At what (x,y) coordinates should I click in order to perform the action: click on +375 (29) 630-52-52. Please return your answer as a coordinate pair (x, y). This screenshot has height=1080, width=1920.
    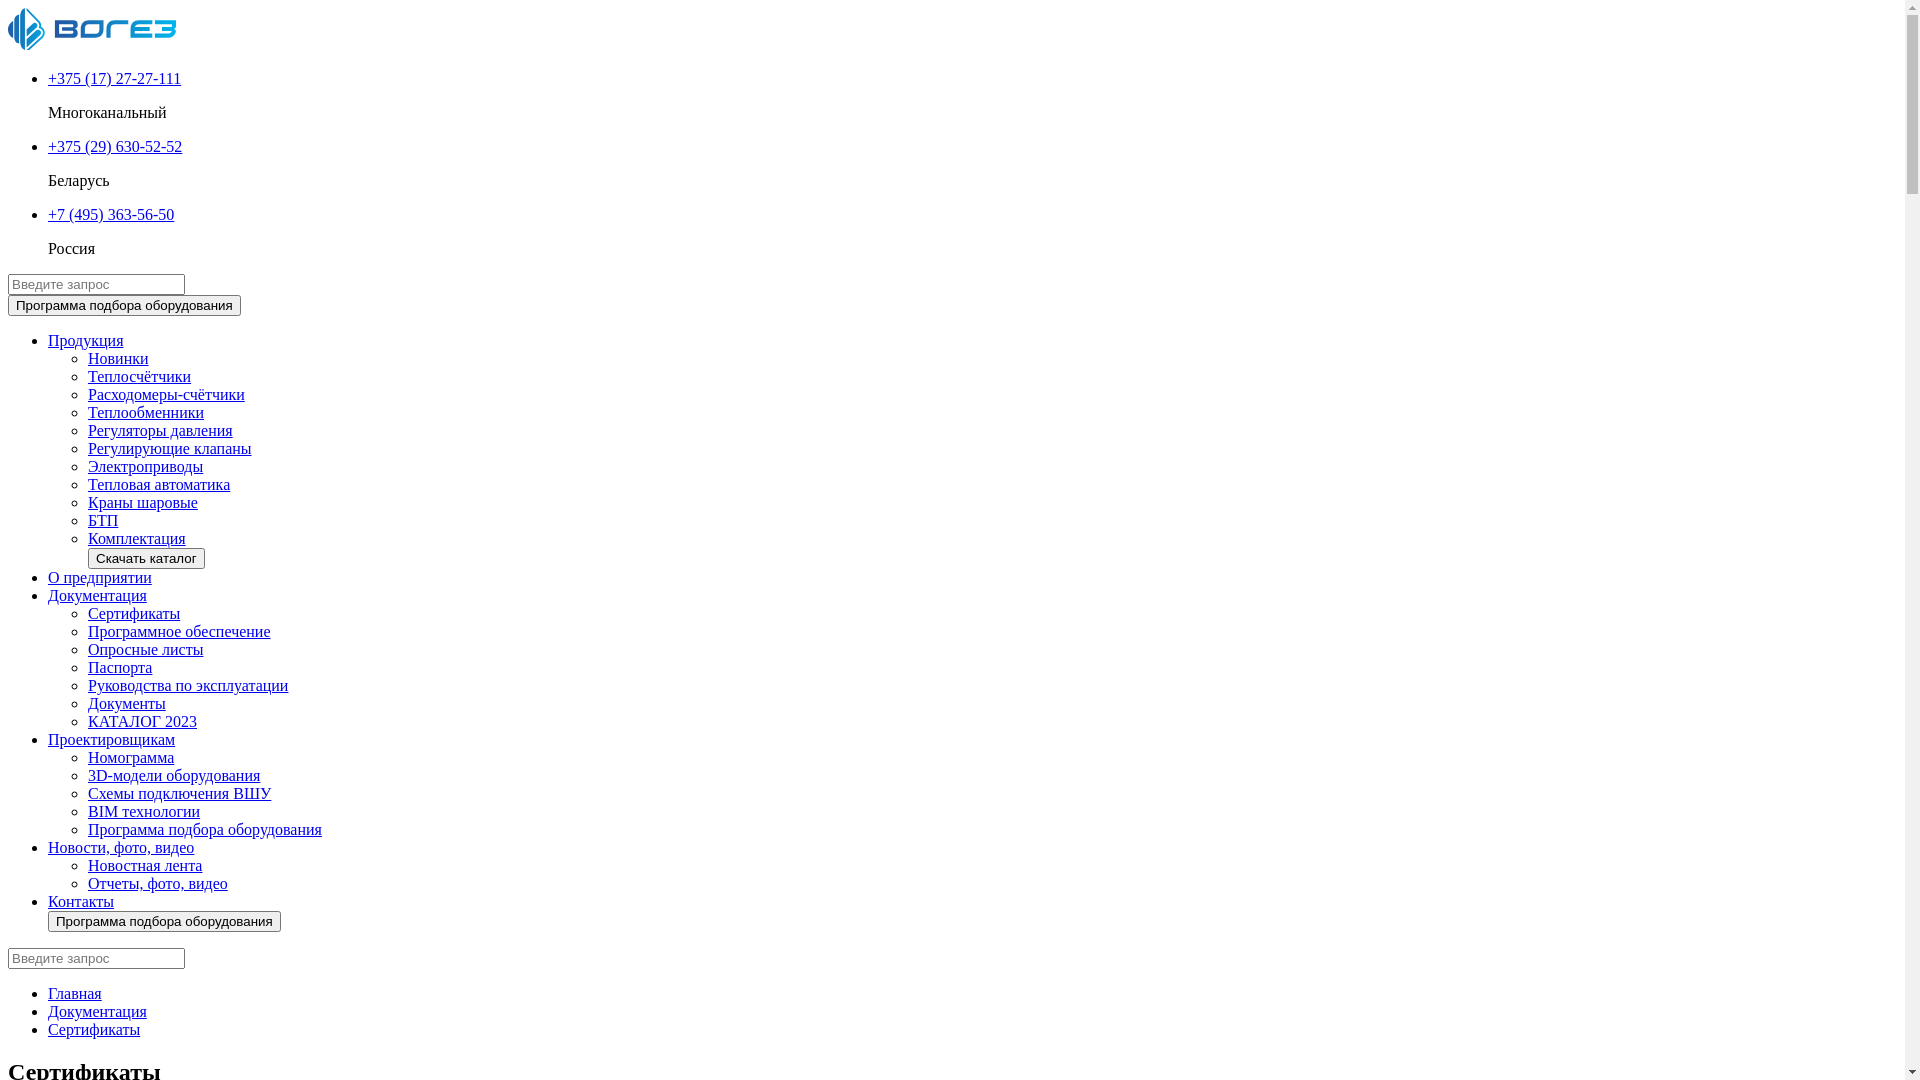
    Looking at the image, I should click on (115, 146).